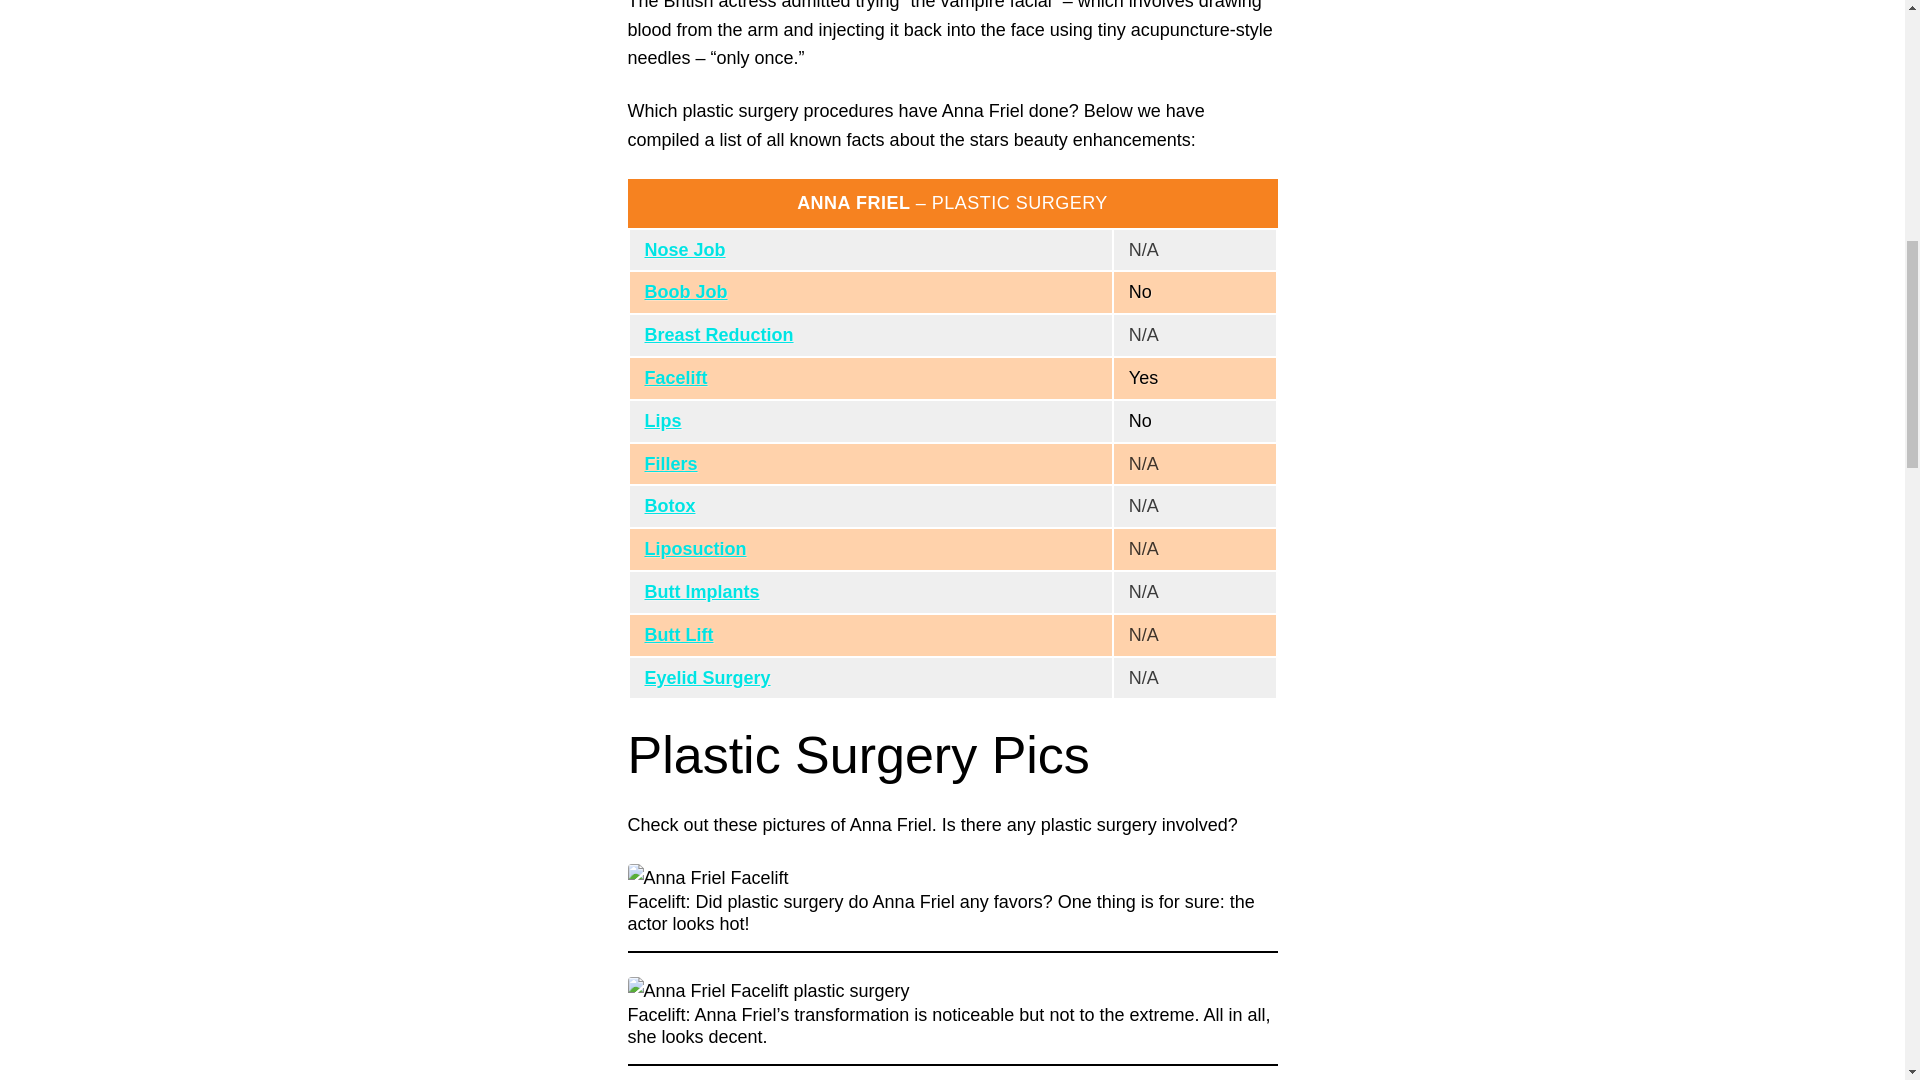  Describe the element at coordinates (684, 250) in the screenshot. I see `Nose Job` at that location.